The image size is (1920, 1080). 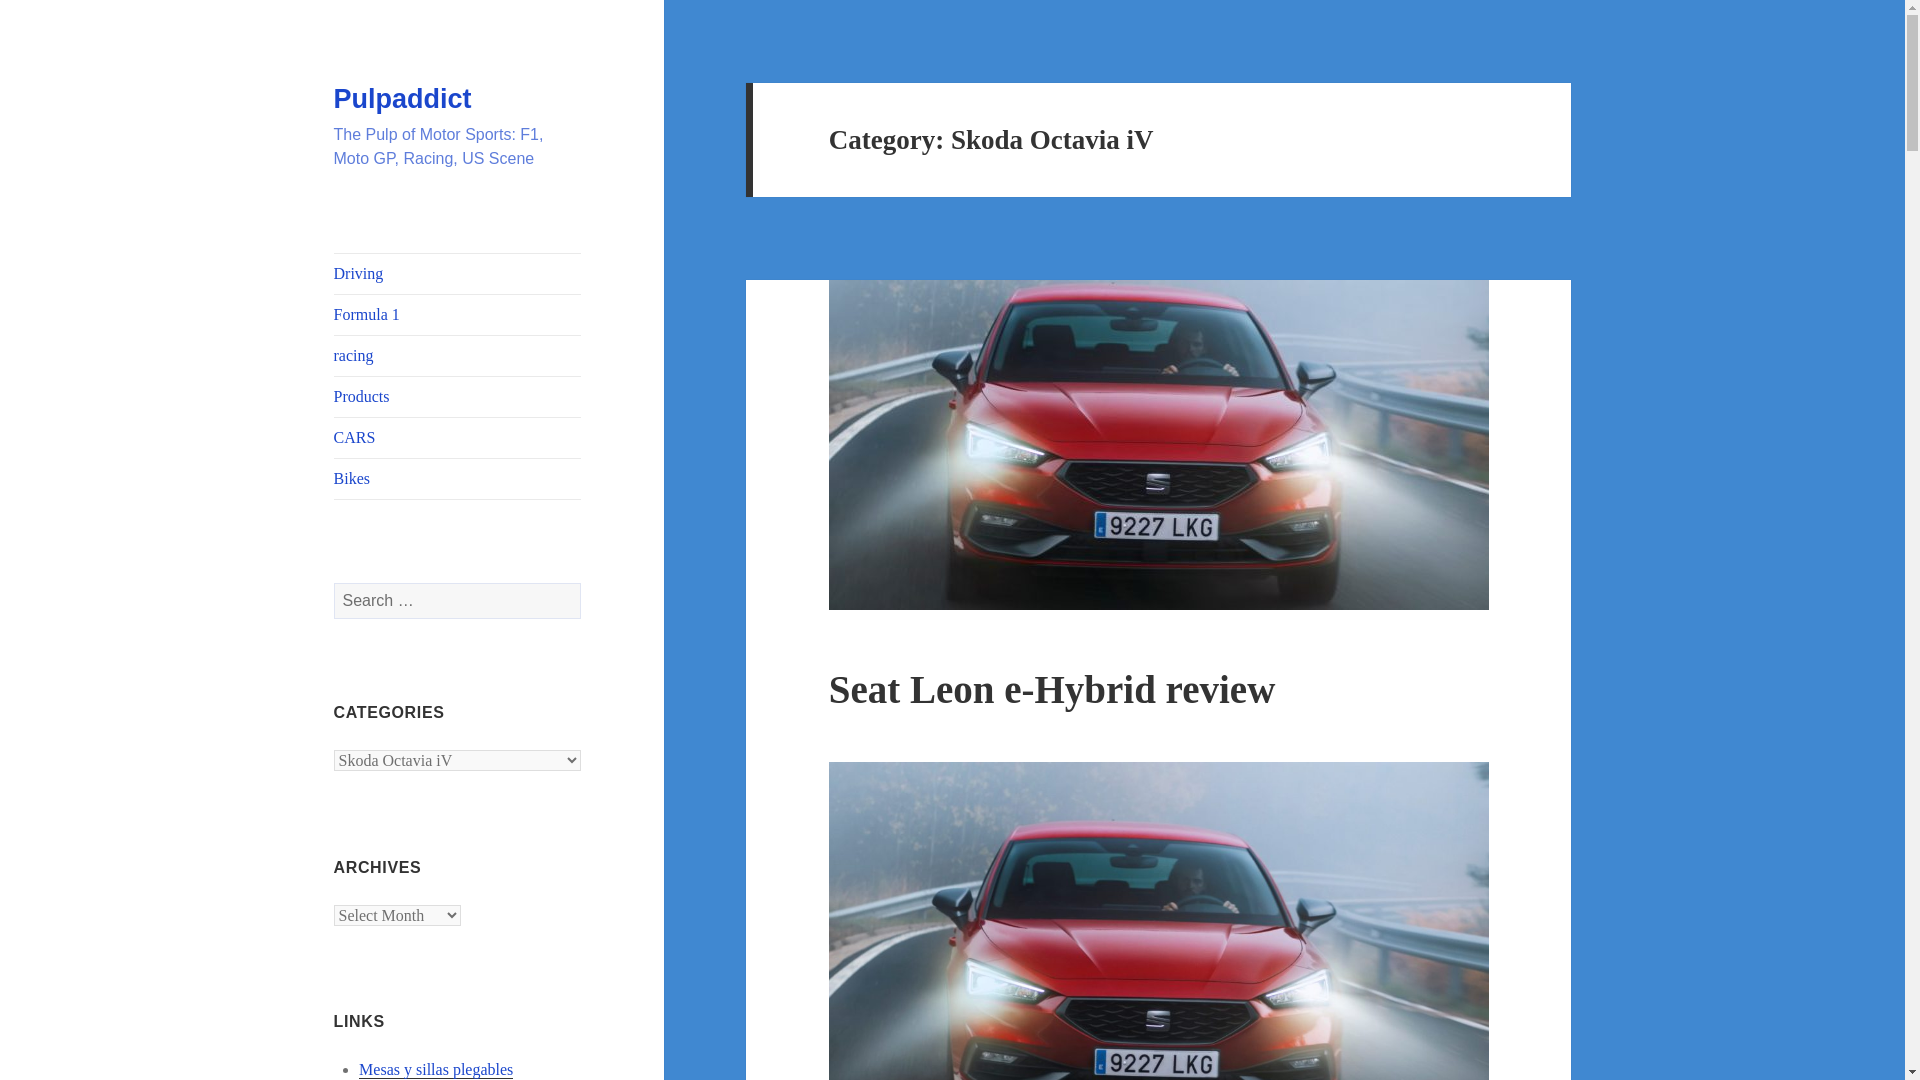 What do you see at coordinates (458, 273) in the screenshot?
I see `Driving` at bounding box center [458, 273].